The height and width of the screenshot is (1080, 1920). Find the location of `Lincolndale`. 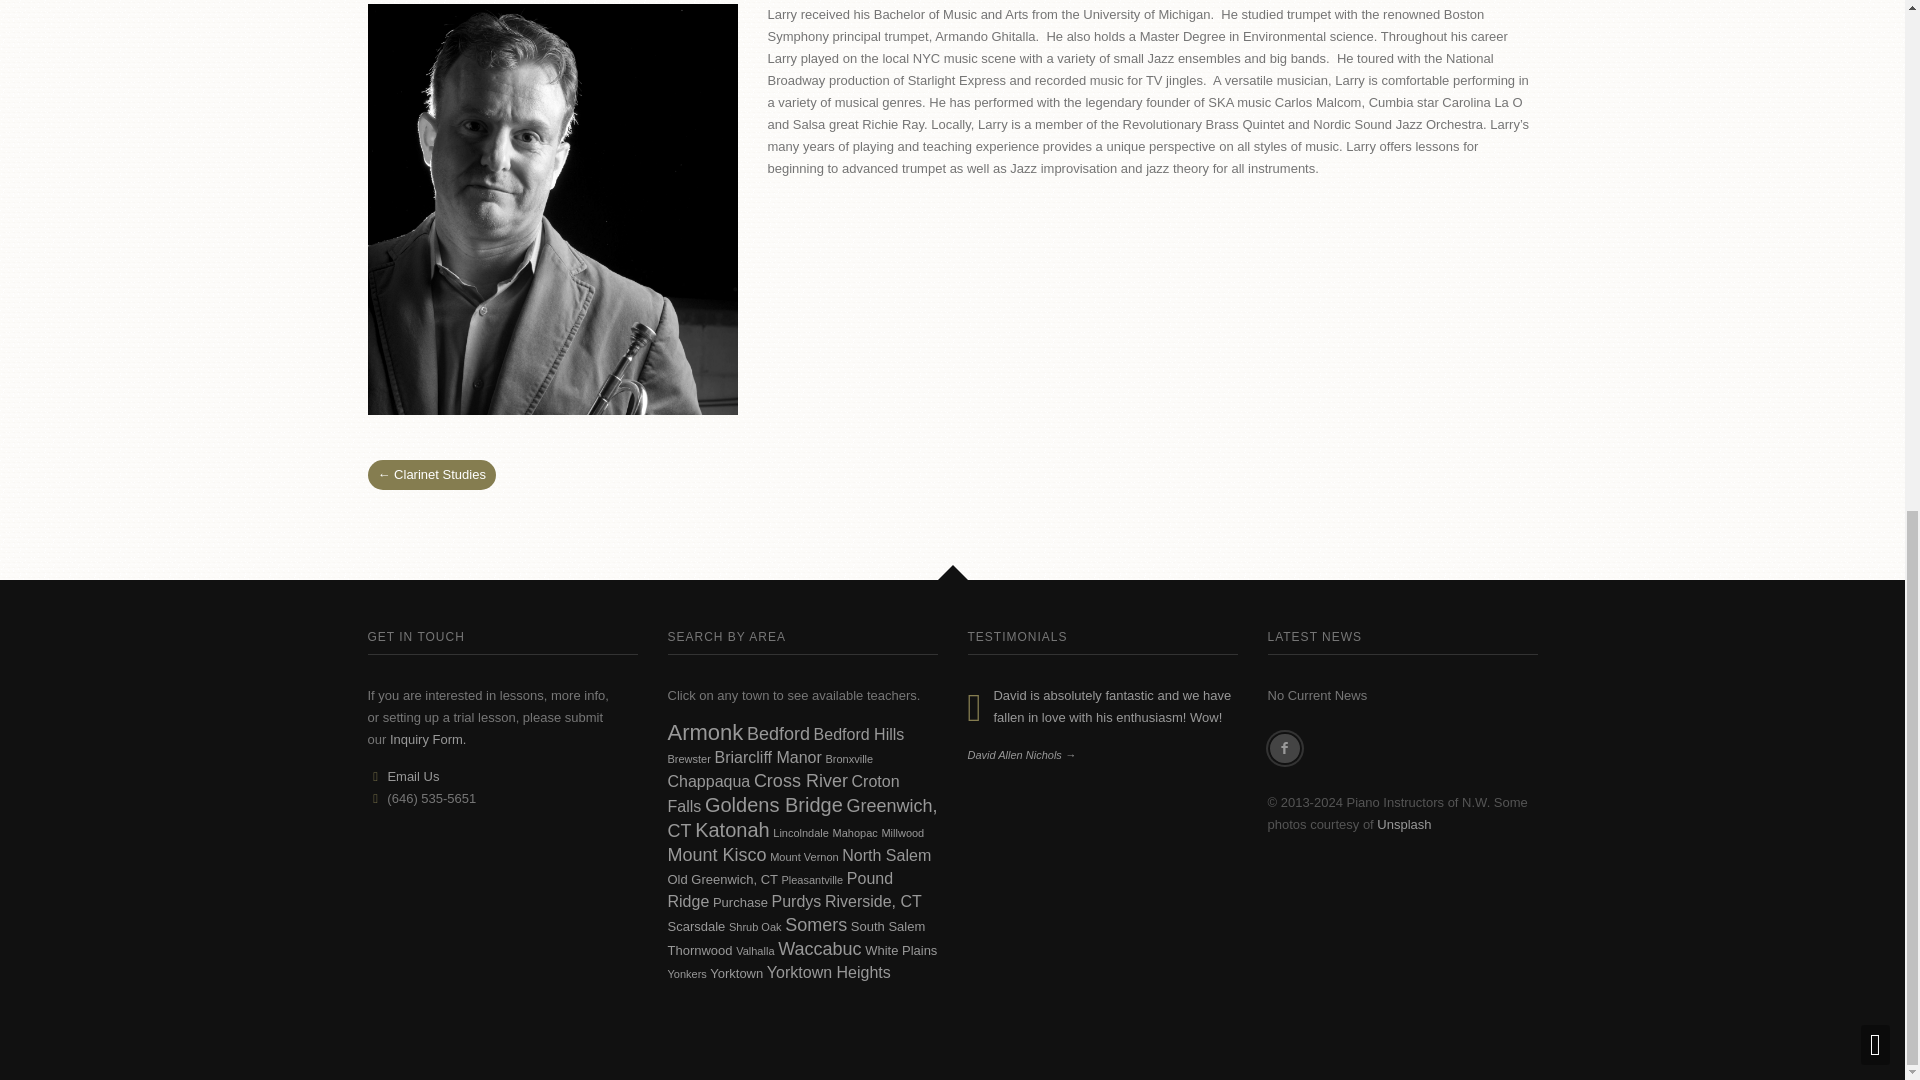

Lincolndale is located at coordinates (801, 833).